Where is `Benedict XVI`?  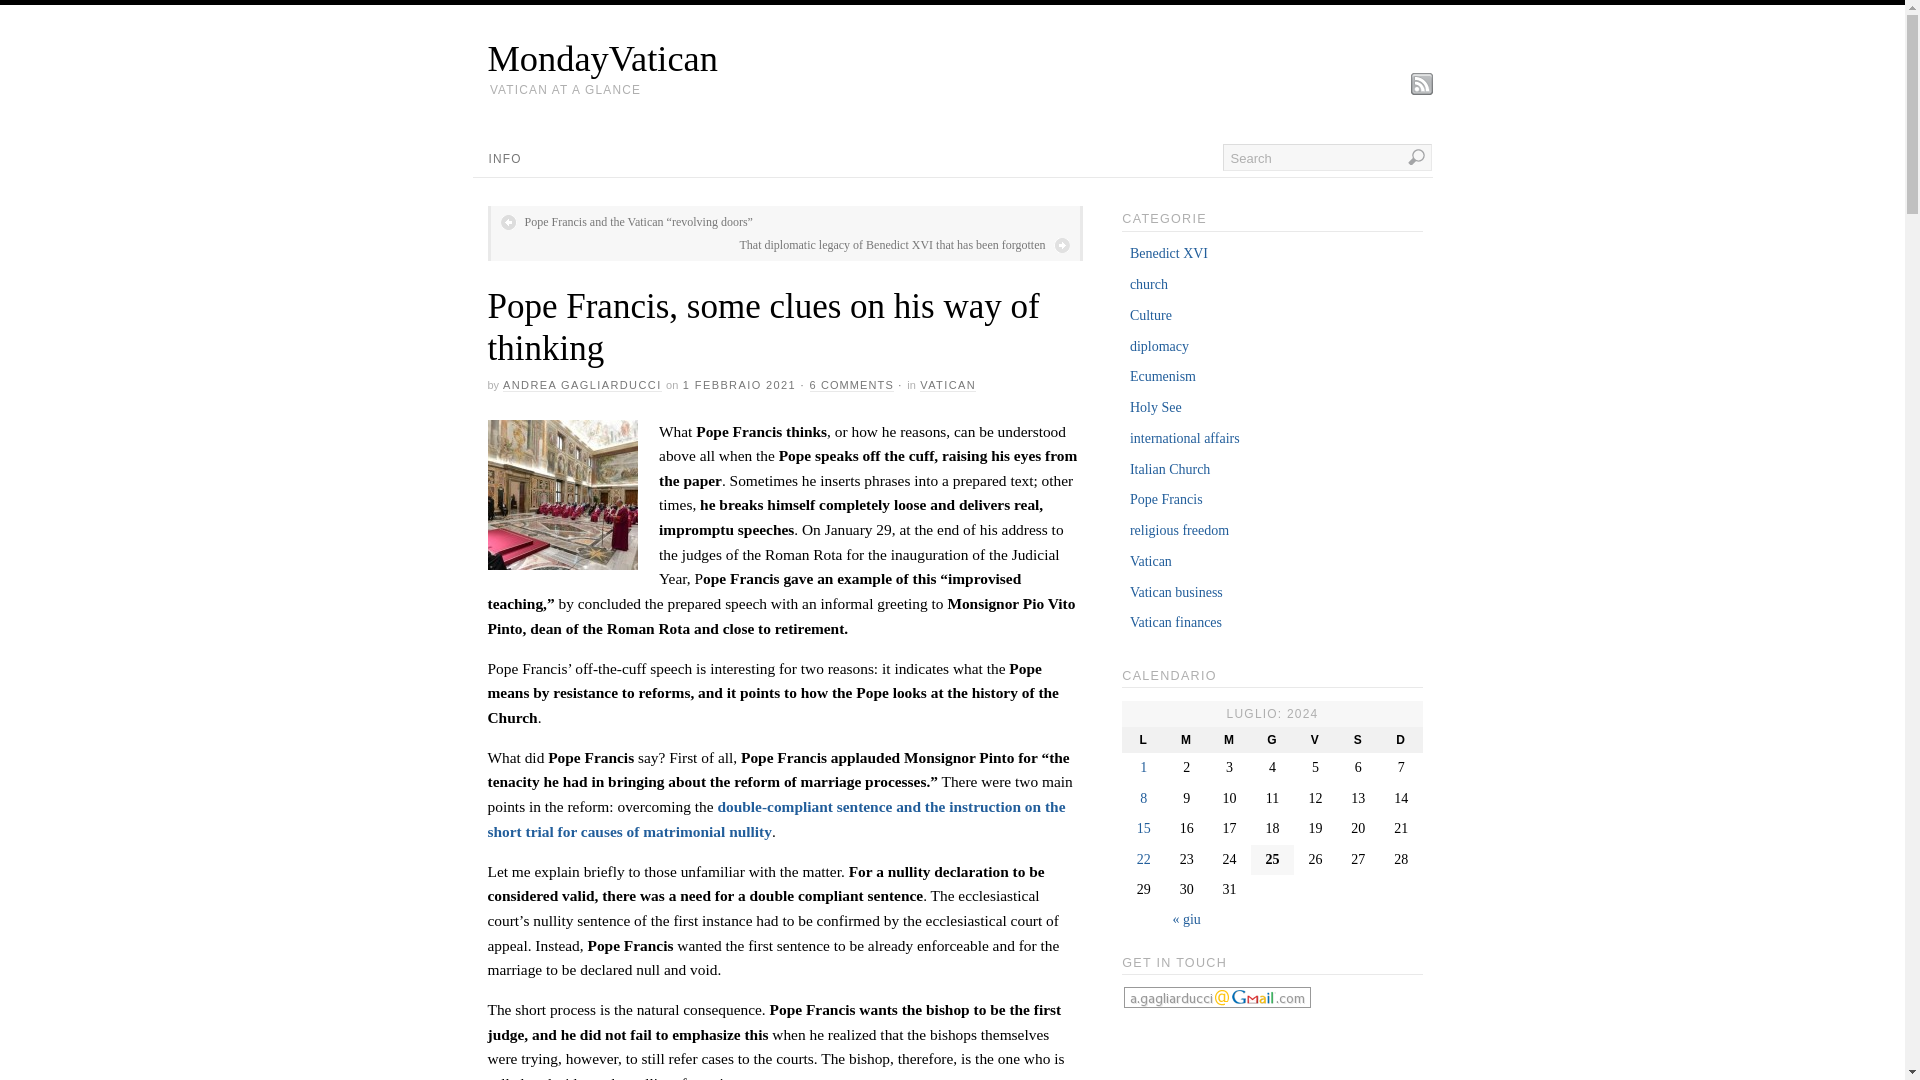 Benedict XVI is located at coordinates (1168, 254).